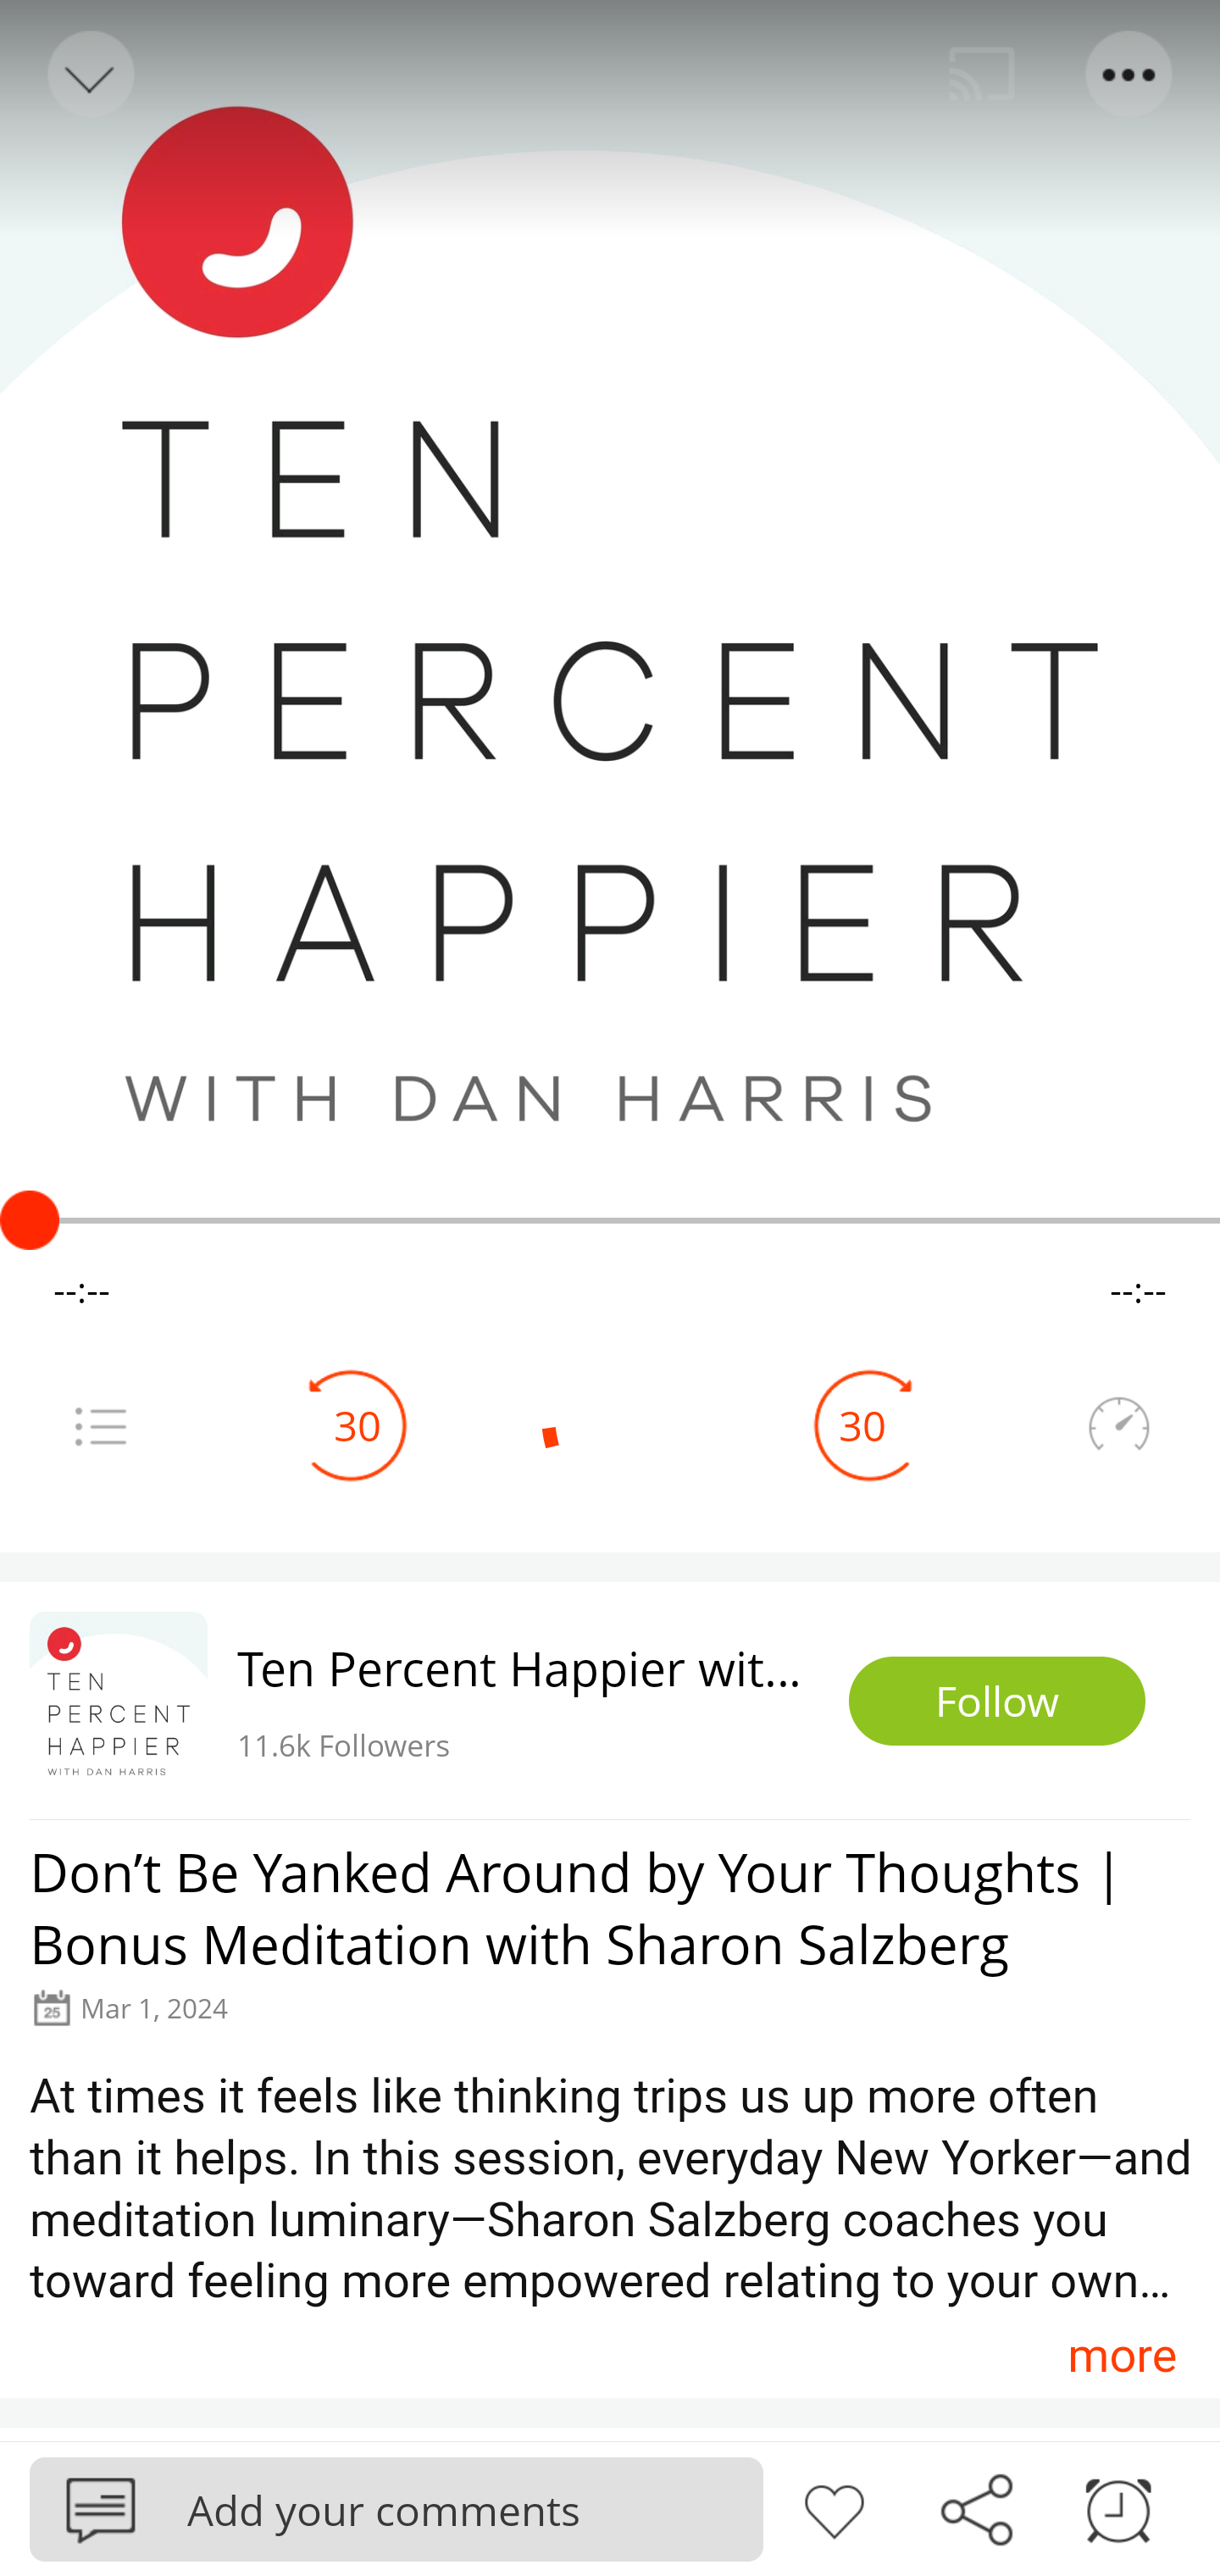  I want to click on more, so click(1122, 2354).